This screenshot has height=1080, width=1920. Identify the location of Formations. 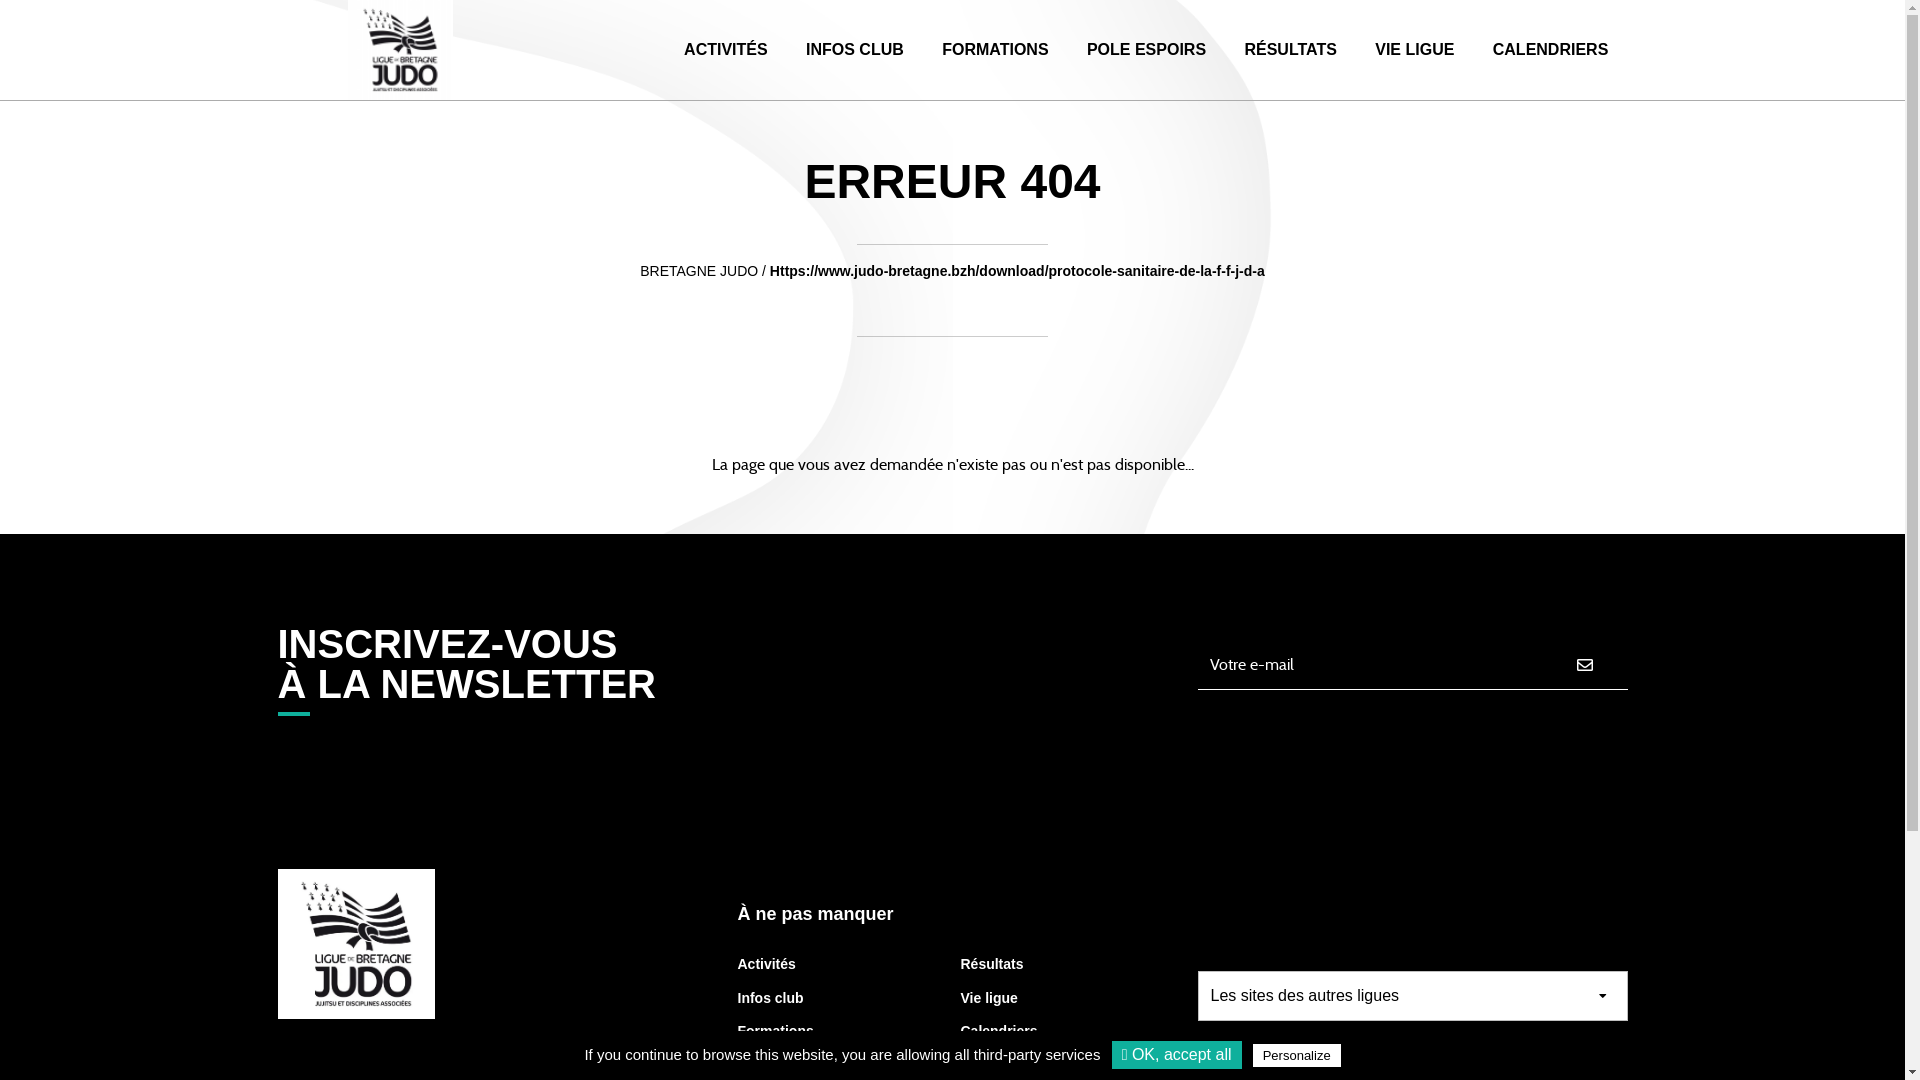
(776, 1031).